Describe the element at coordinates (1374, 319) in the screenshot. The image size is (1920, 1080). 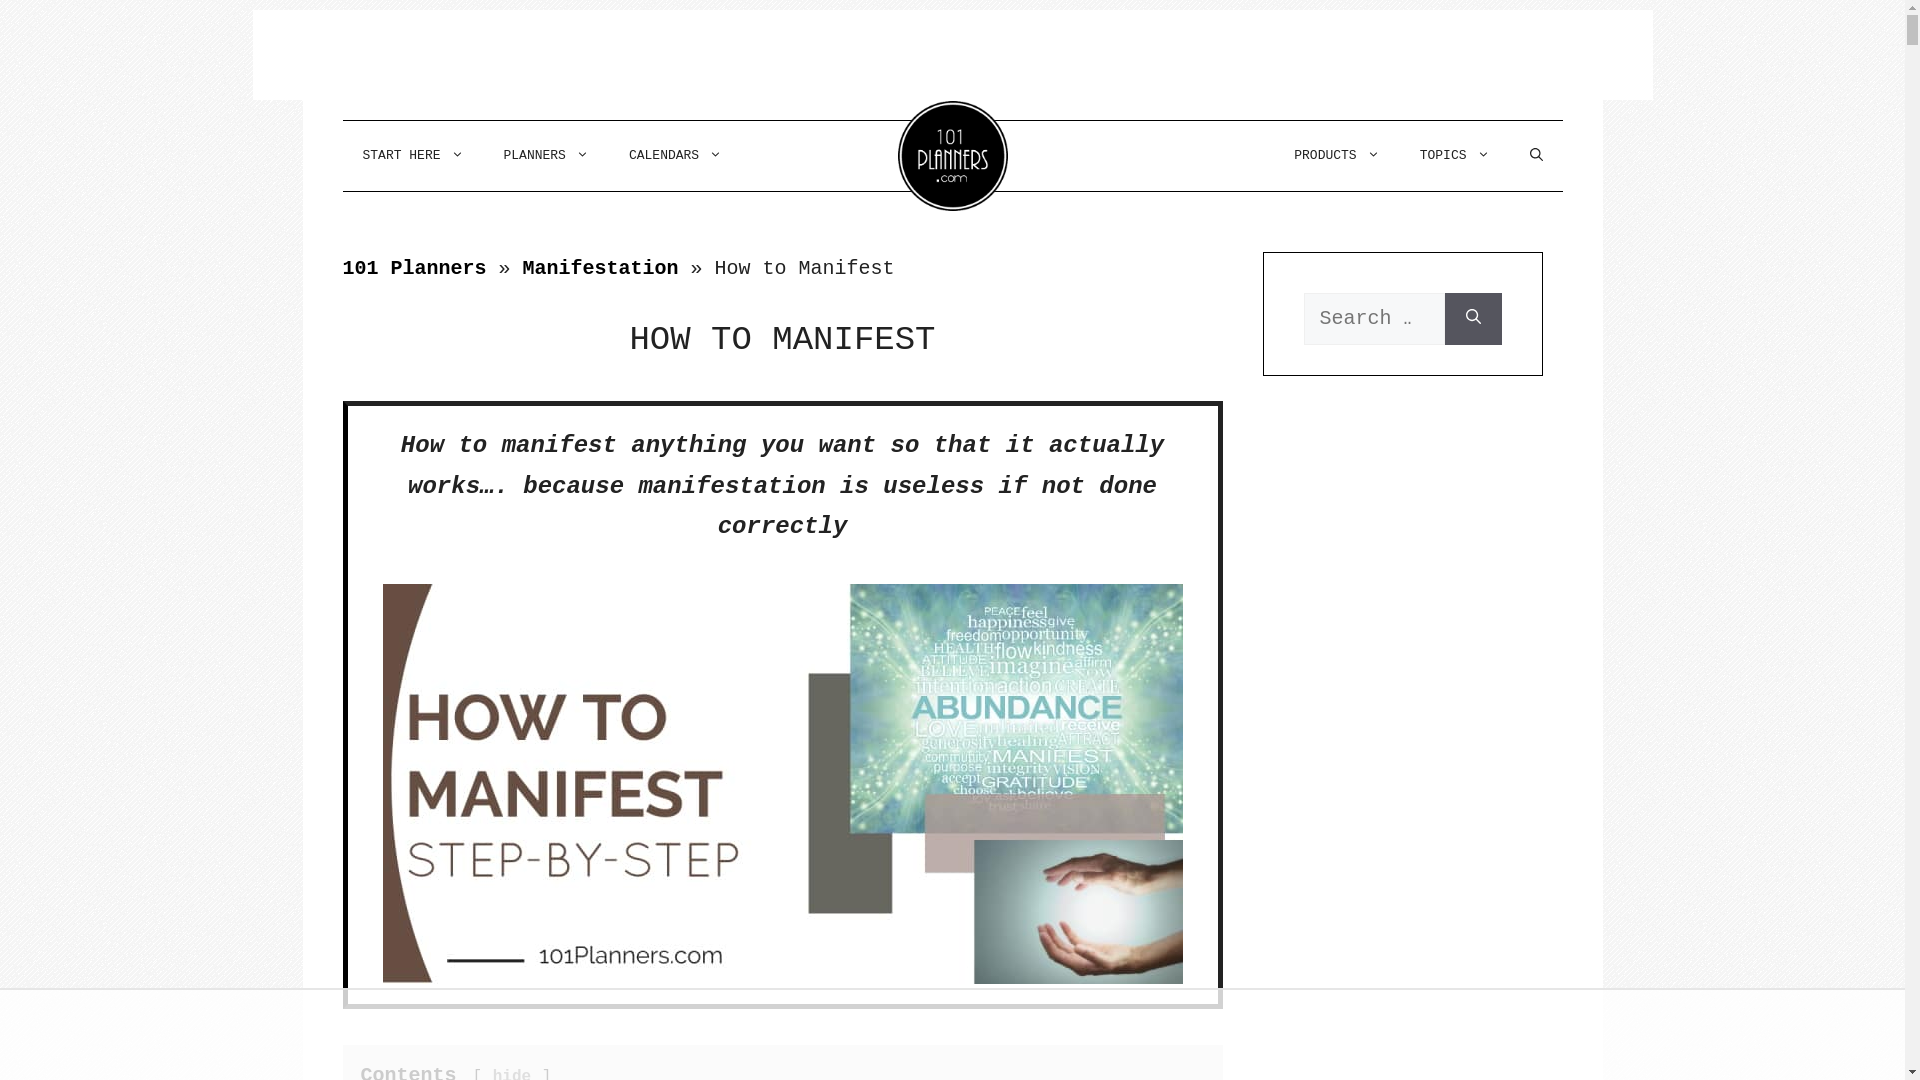
I see `Search for:` at that location.